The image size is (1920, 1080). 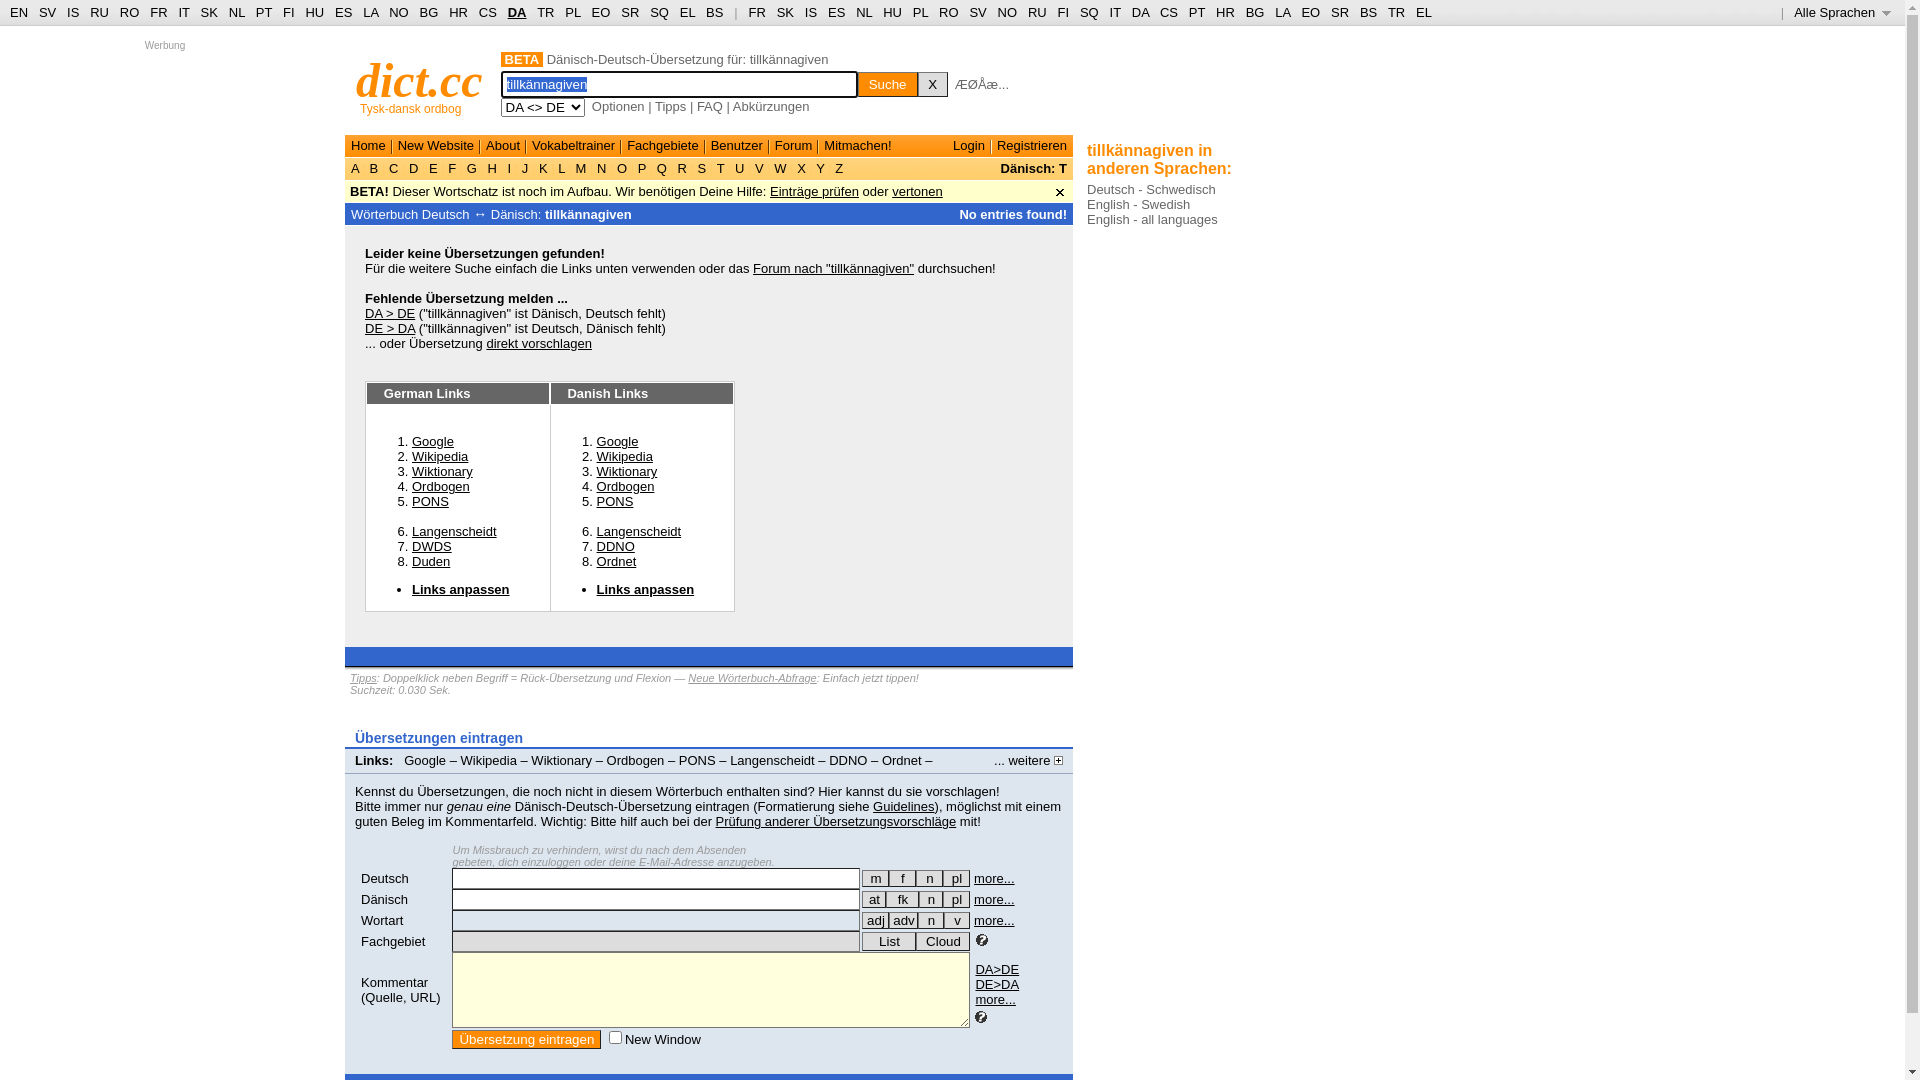 What do you see at coordinates (892, 12) in the screenshot?
I see `HU` at bounding box center [892, 12].